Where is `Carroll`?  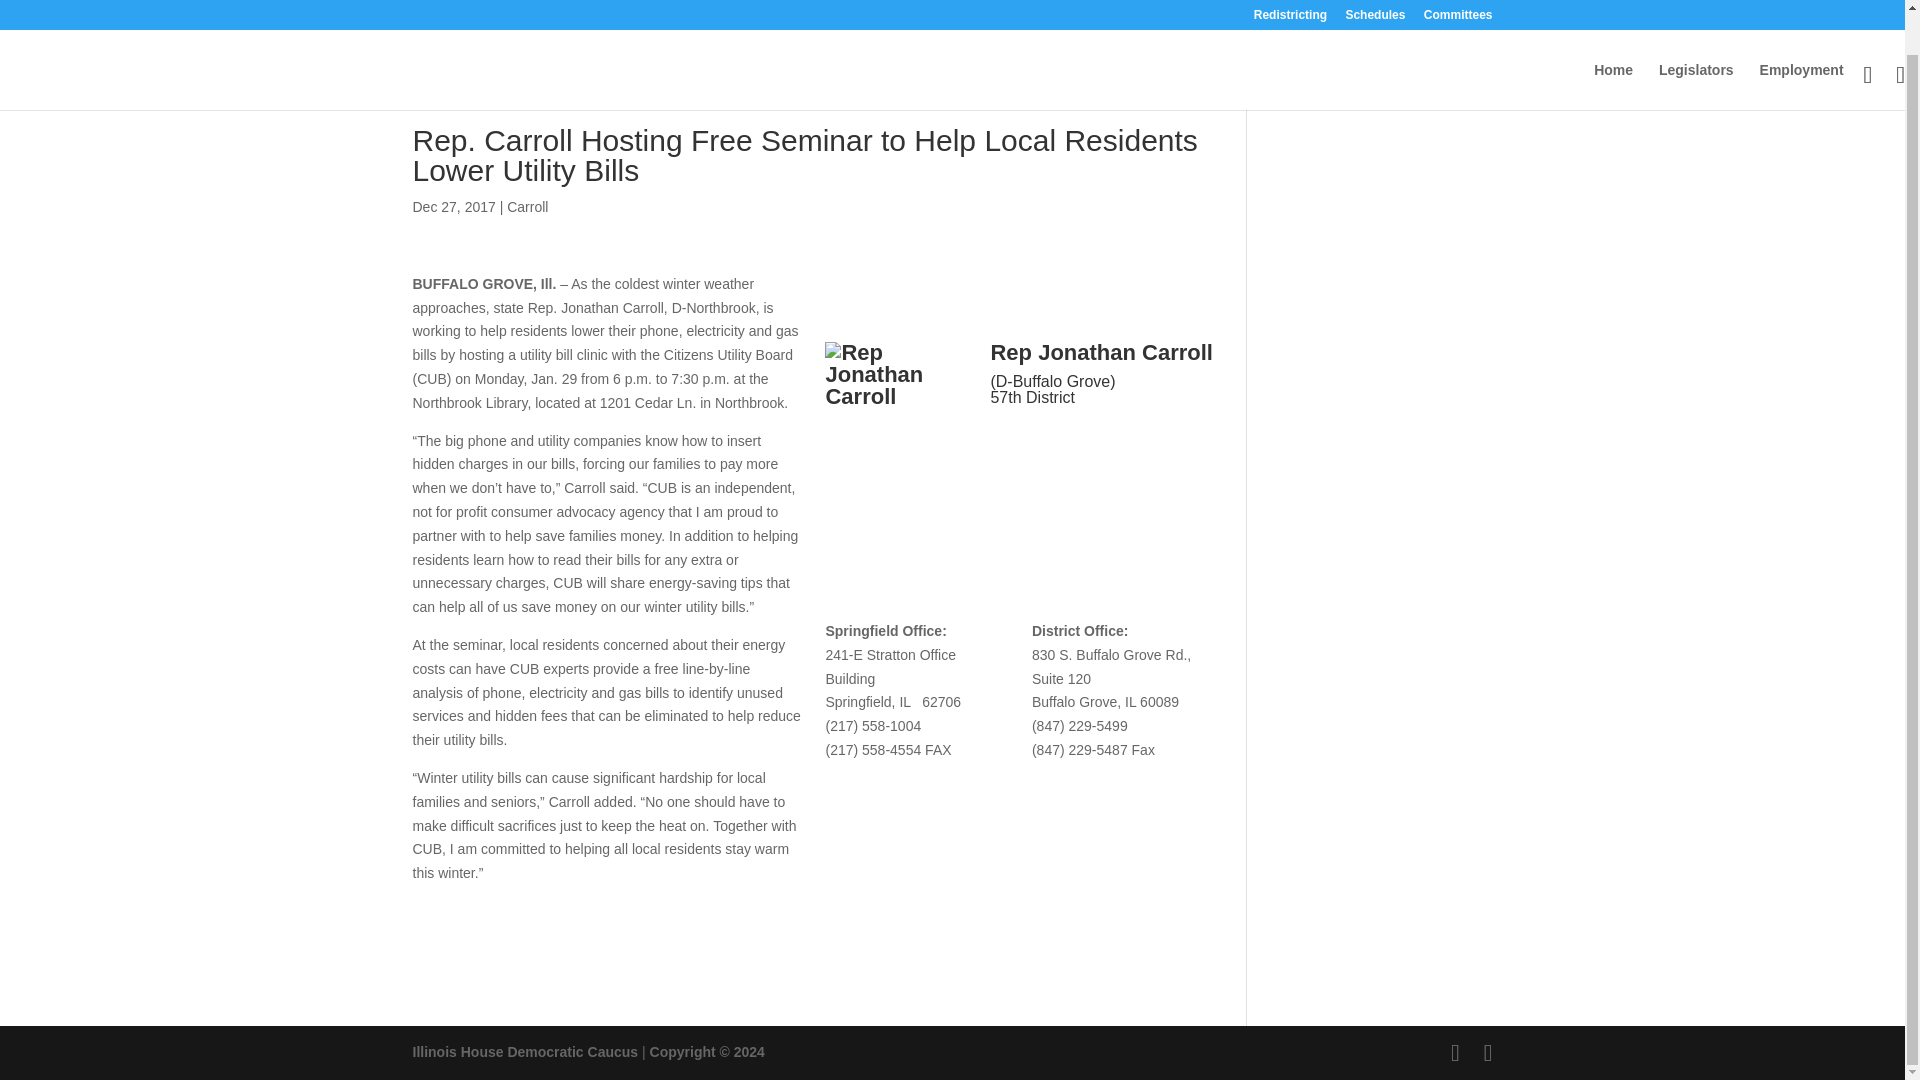
Carroll is located at coordinates (526, 206).